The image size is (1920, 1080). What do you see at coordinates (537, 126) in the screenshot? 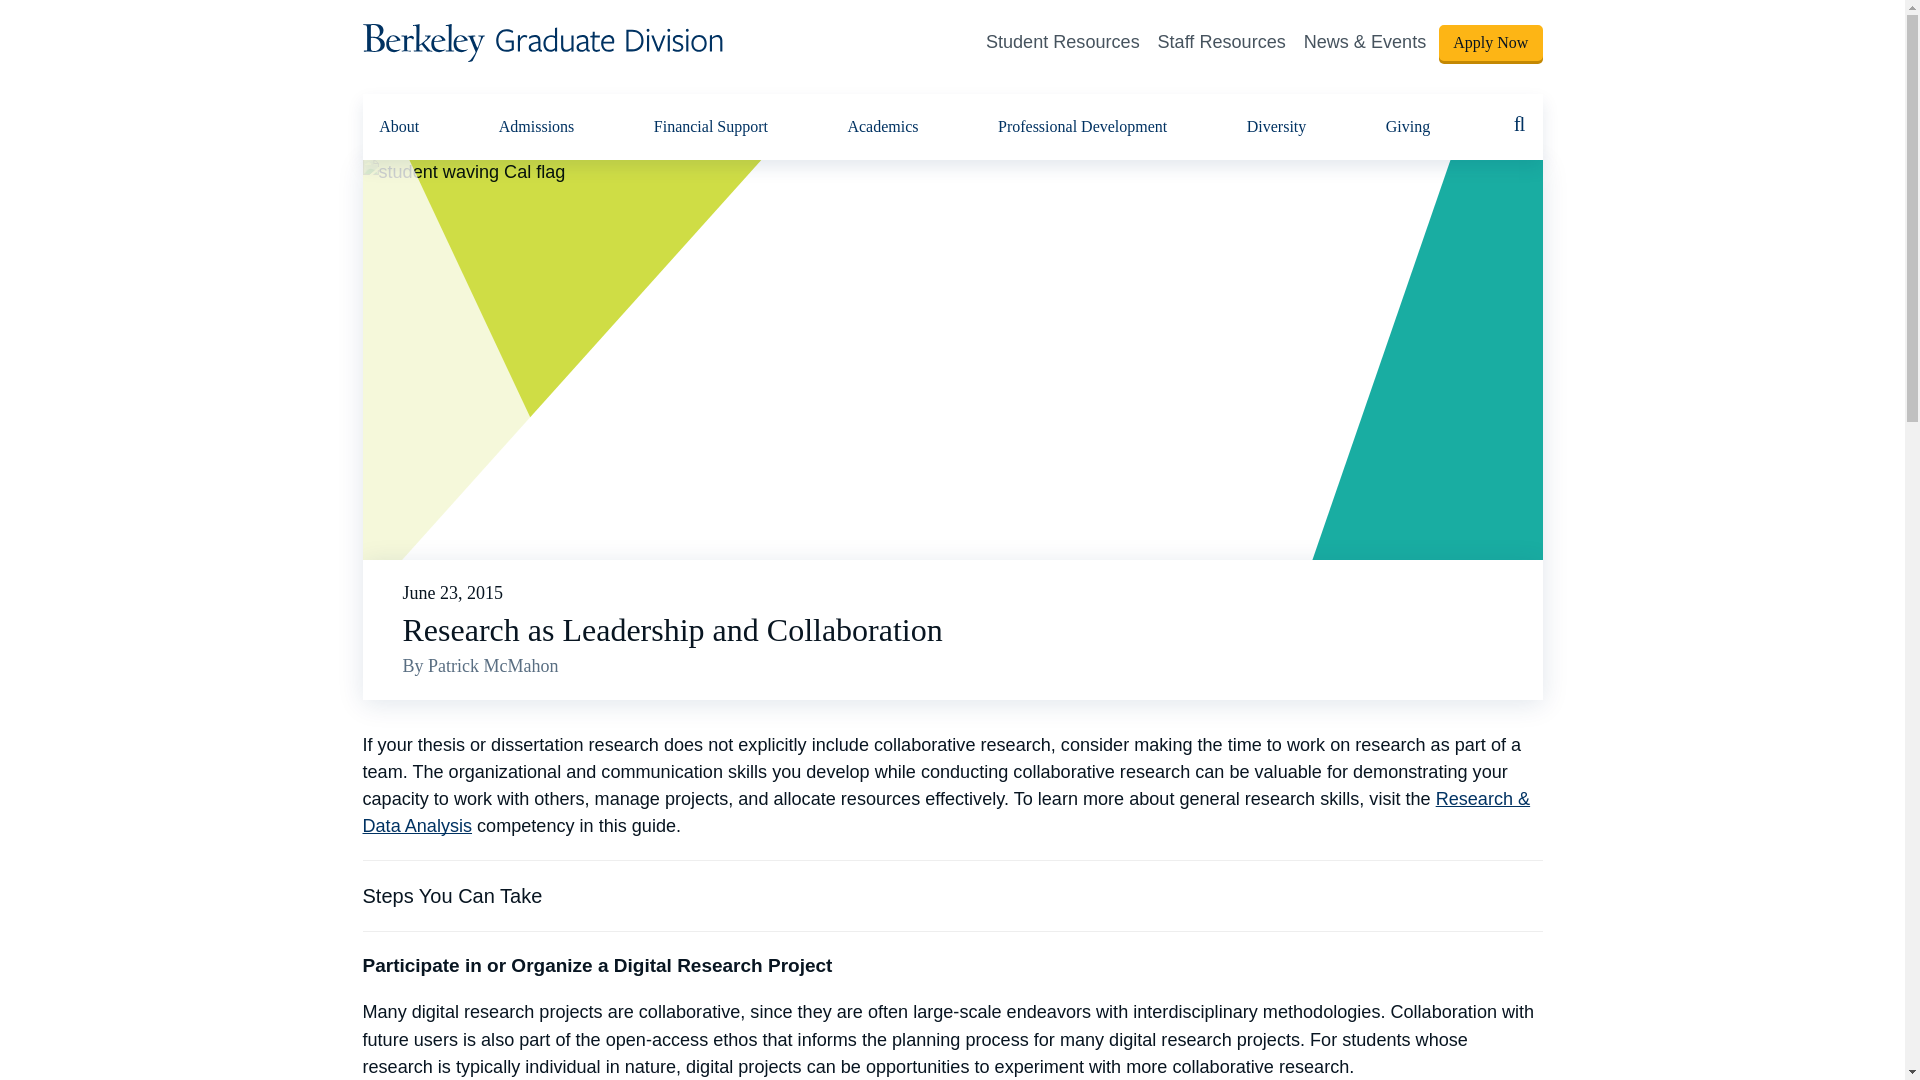
I see `Admissions` at bounding box center [537, 126].